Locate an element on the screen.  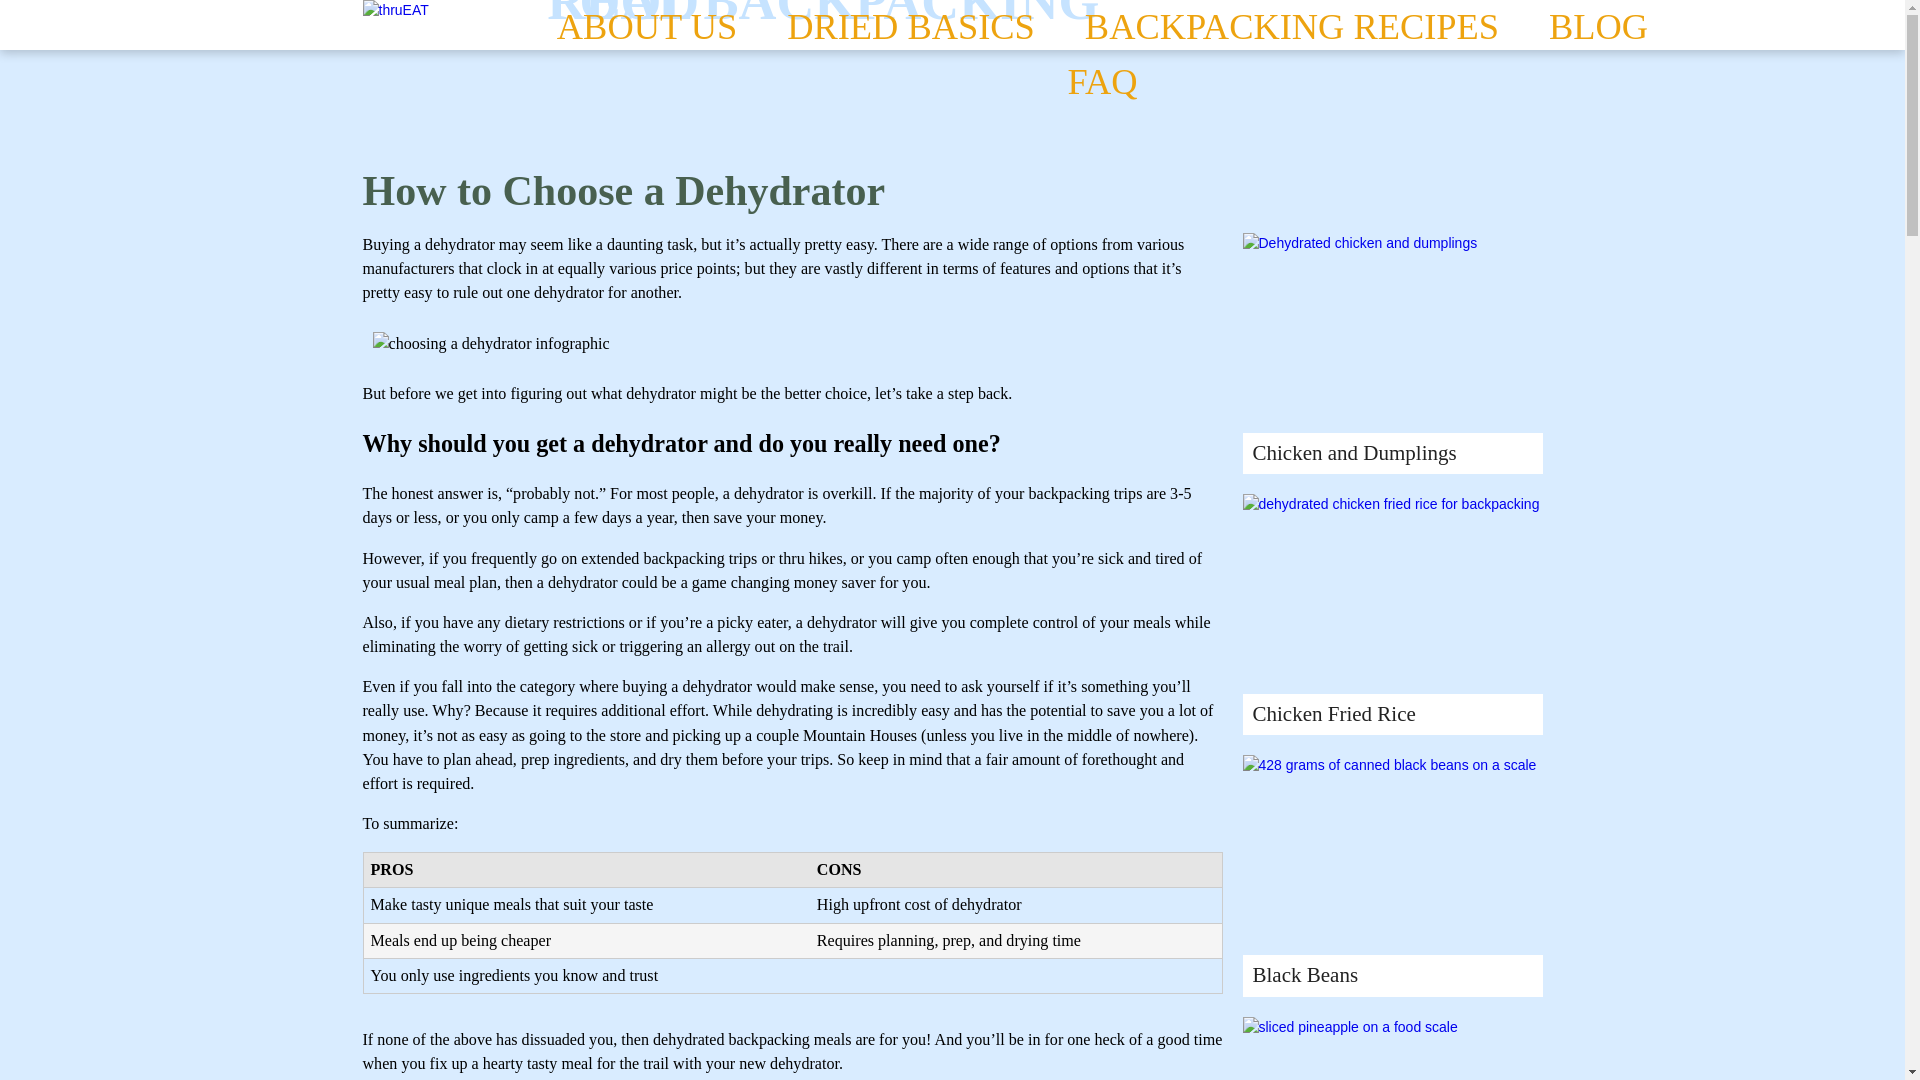
FAQ is located at coordinates (1102, 82).